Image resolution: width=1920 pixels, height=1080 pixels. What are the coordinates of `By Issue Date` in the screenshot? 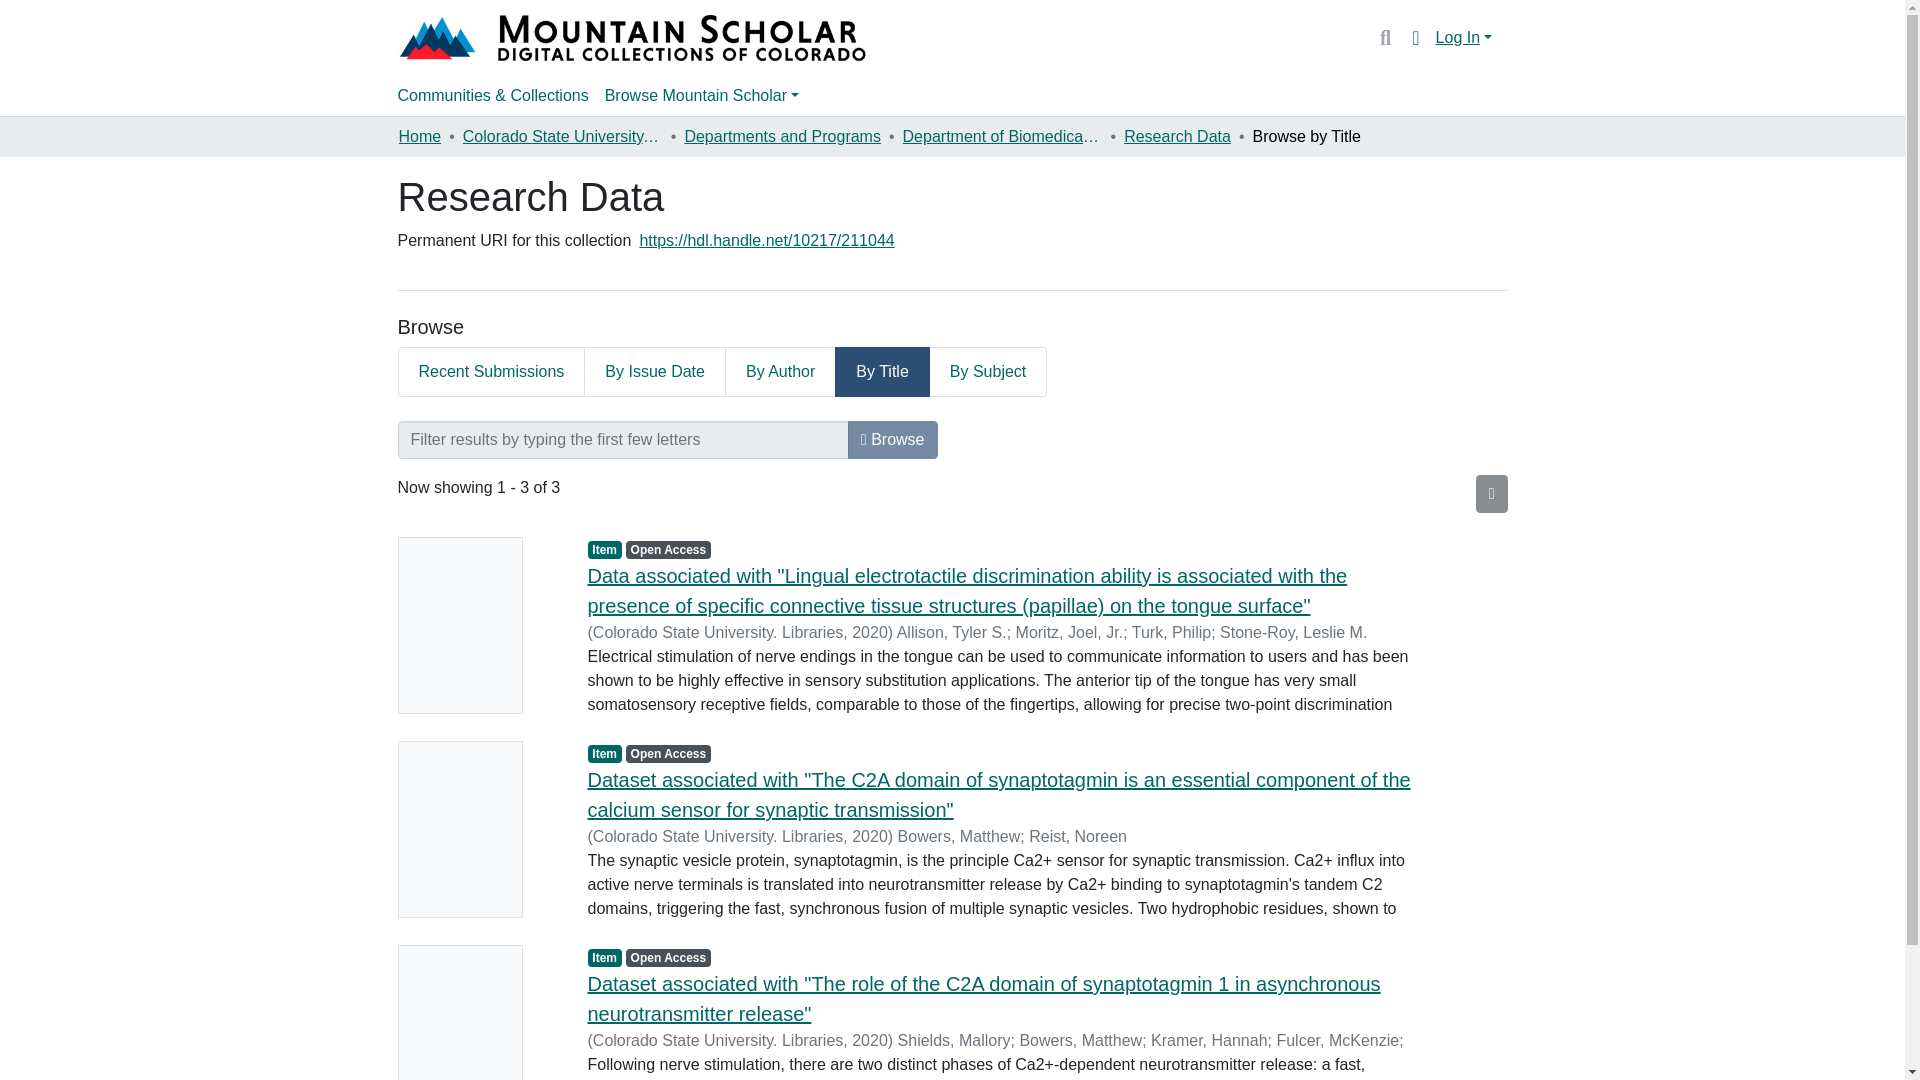 It's located at (655, 372).